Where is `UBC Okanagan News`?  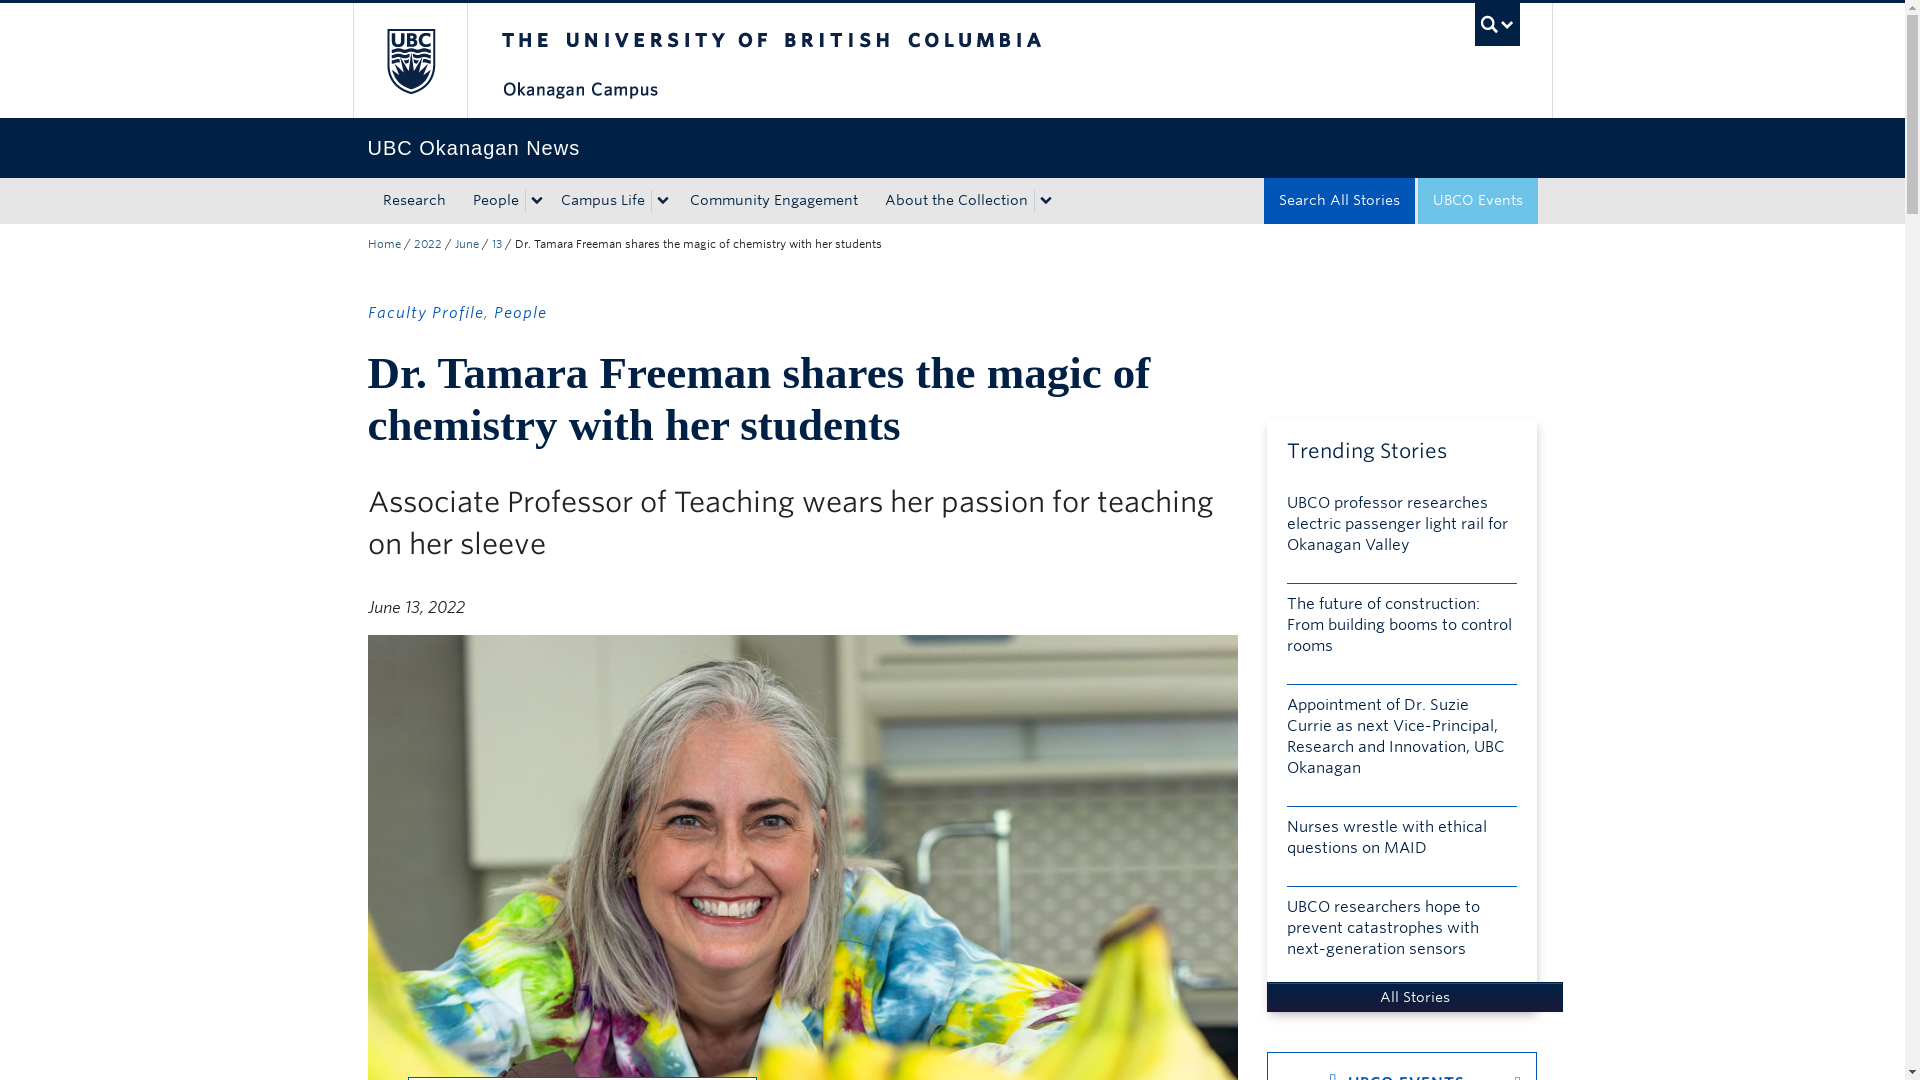 UBC Okanagan News is located at coordinates (384, 243).